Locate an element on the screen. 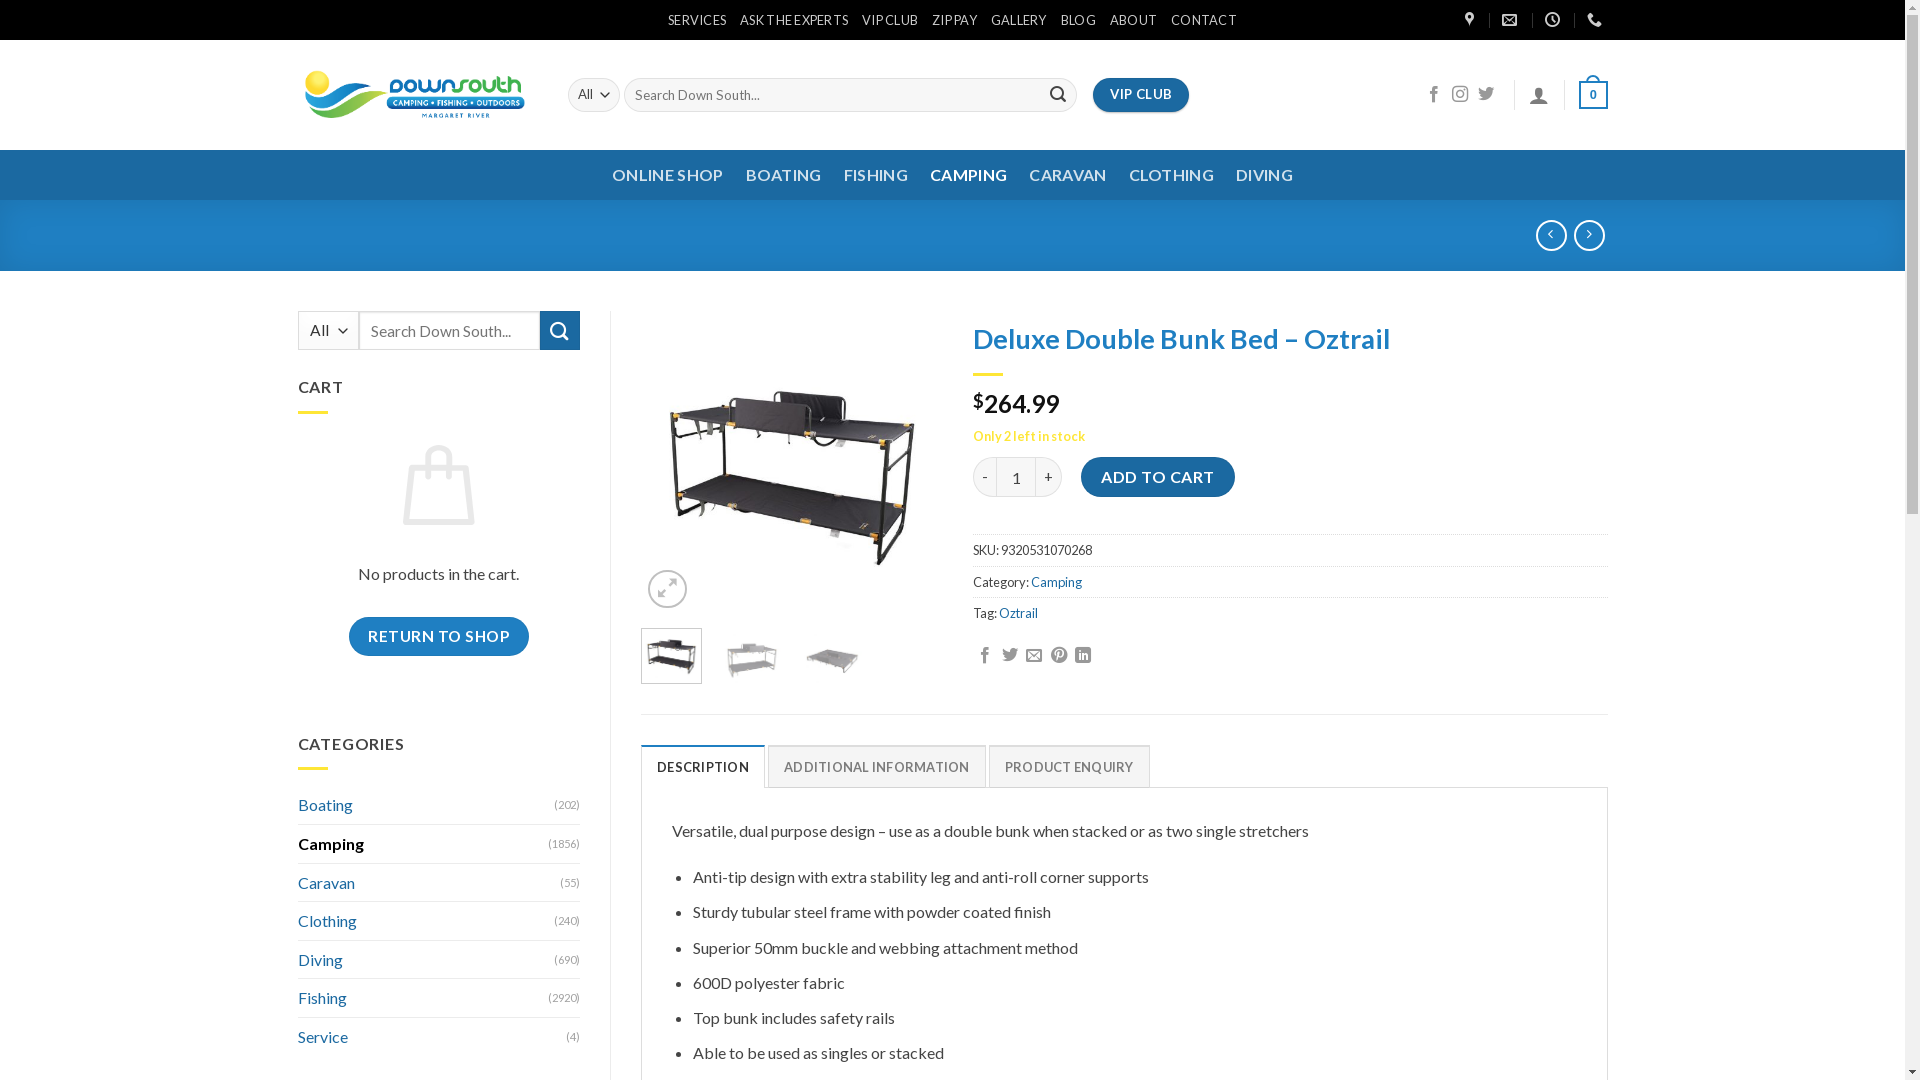 The width and height of the screenshot is (1920, 1080). Deluxe Double Bunk Bed - Oztrail 4 is located at coordinates (490, 462).